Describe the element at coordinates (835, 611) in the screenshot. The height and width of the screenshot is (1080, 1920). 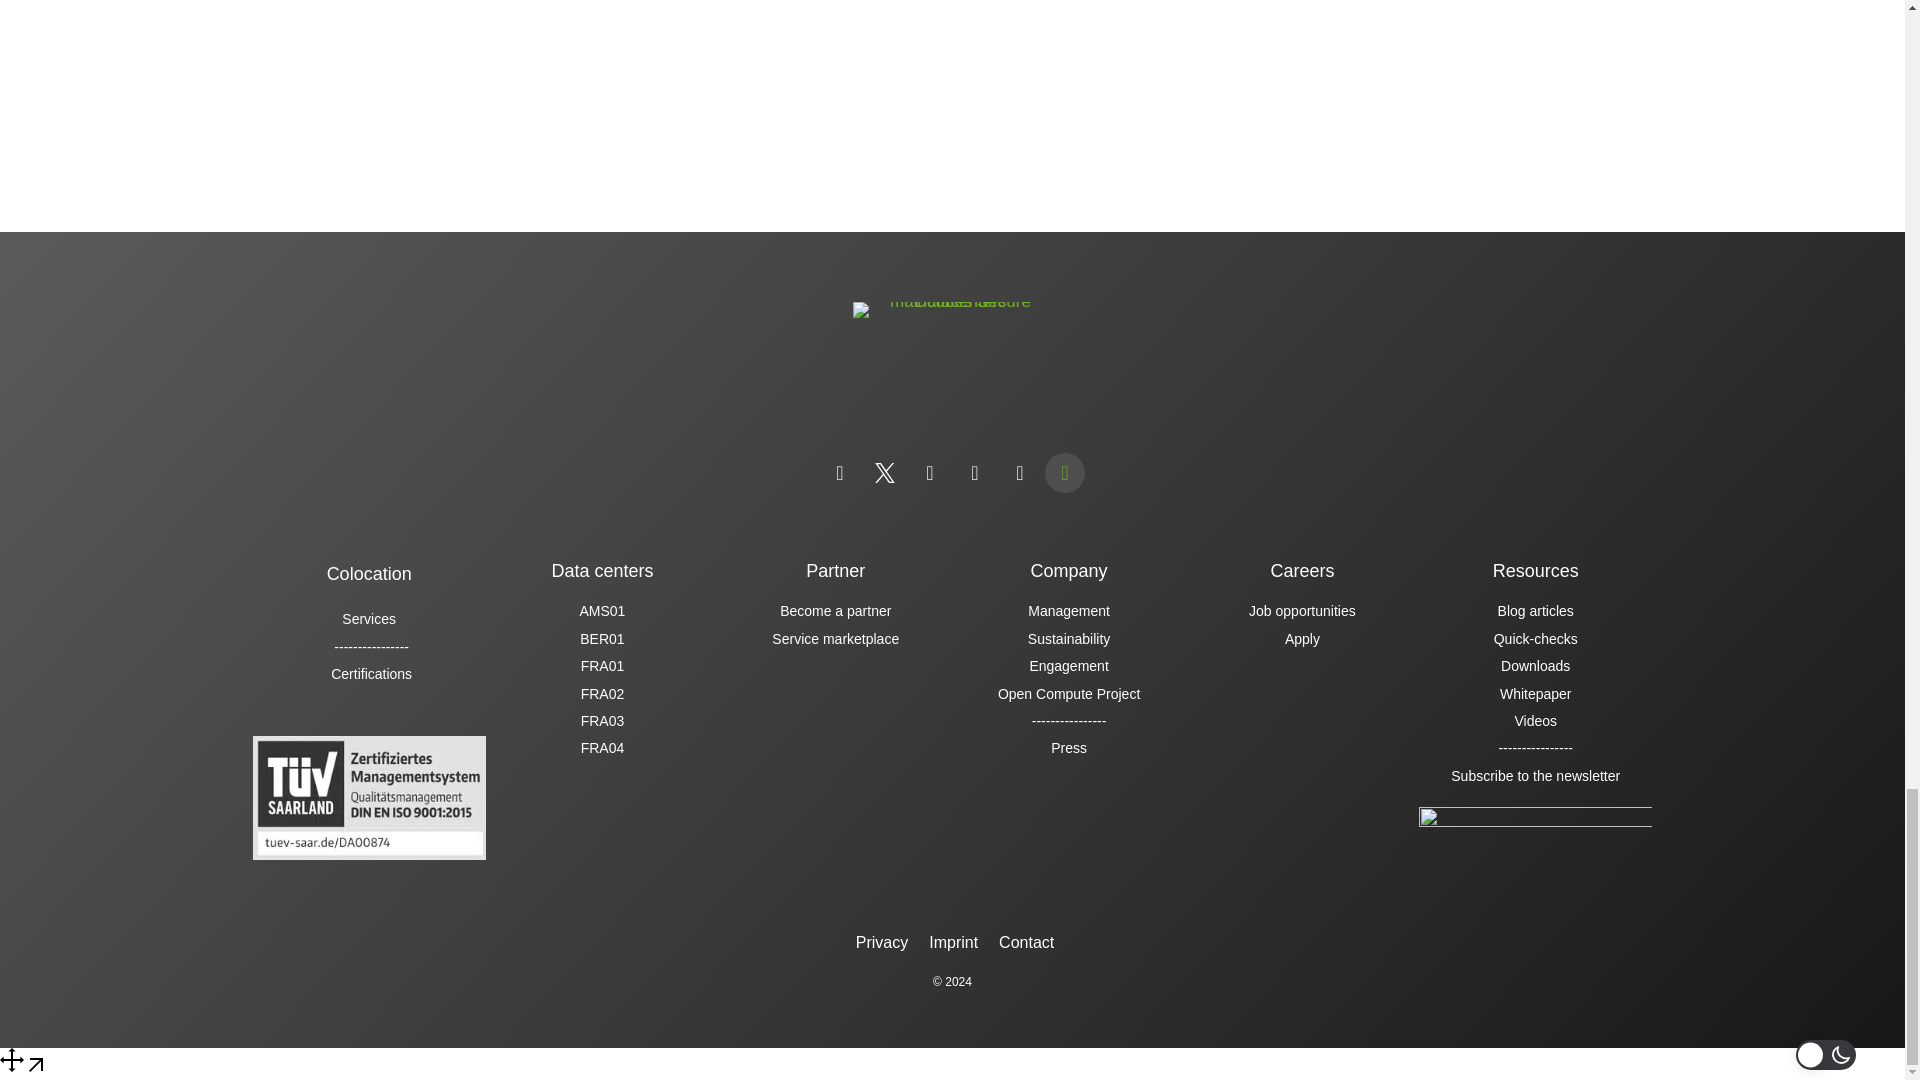
I see `Become a partner` at that location.